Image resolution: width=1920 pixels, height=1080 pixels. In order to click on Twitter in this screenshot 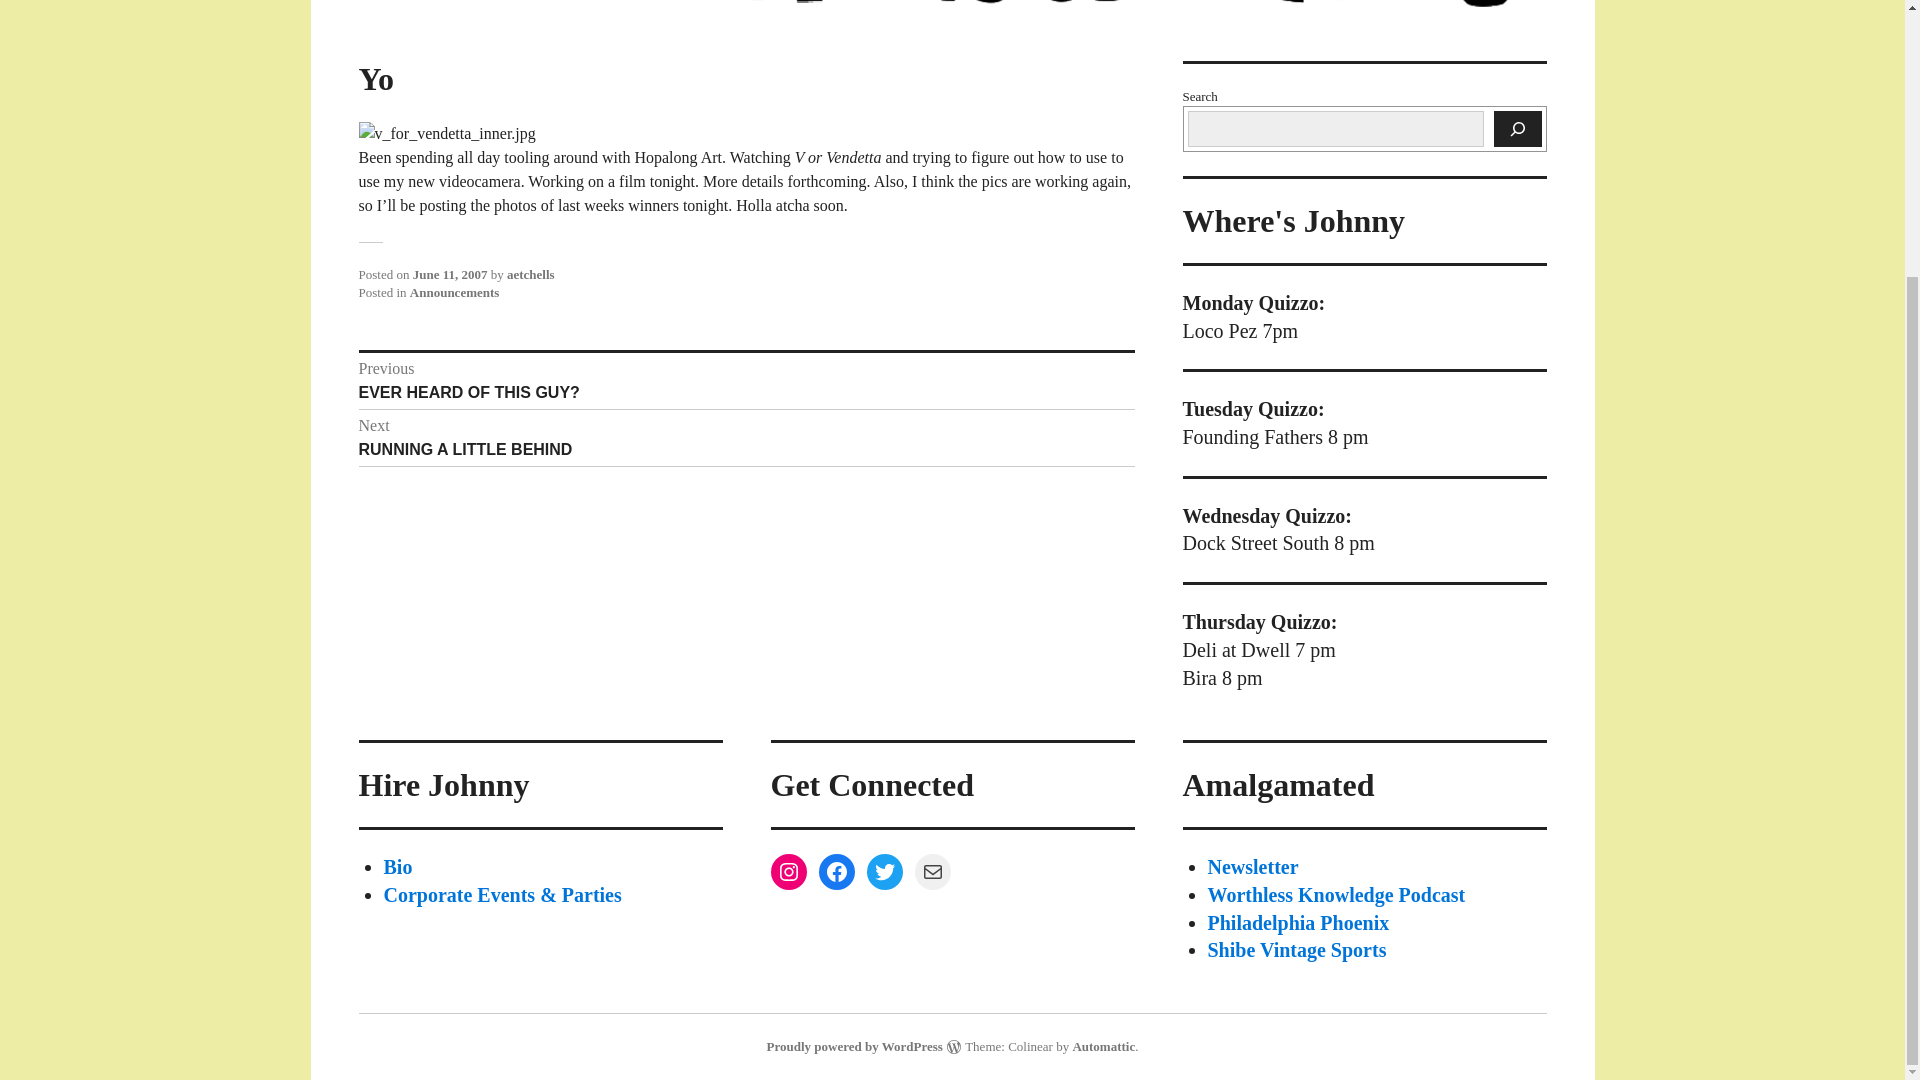, I will do `click(398, 867)`.